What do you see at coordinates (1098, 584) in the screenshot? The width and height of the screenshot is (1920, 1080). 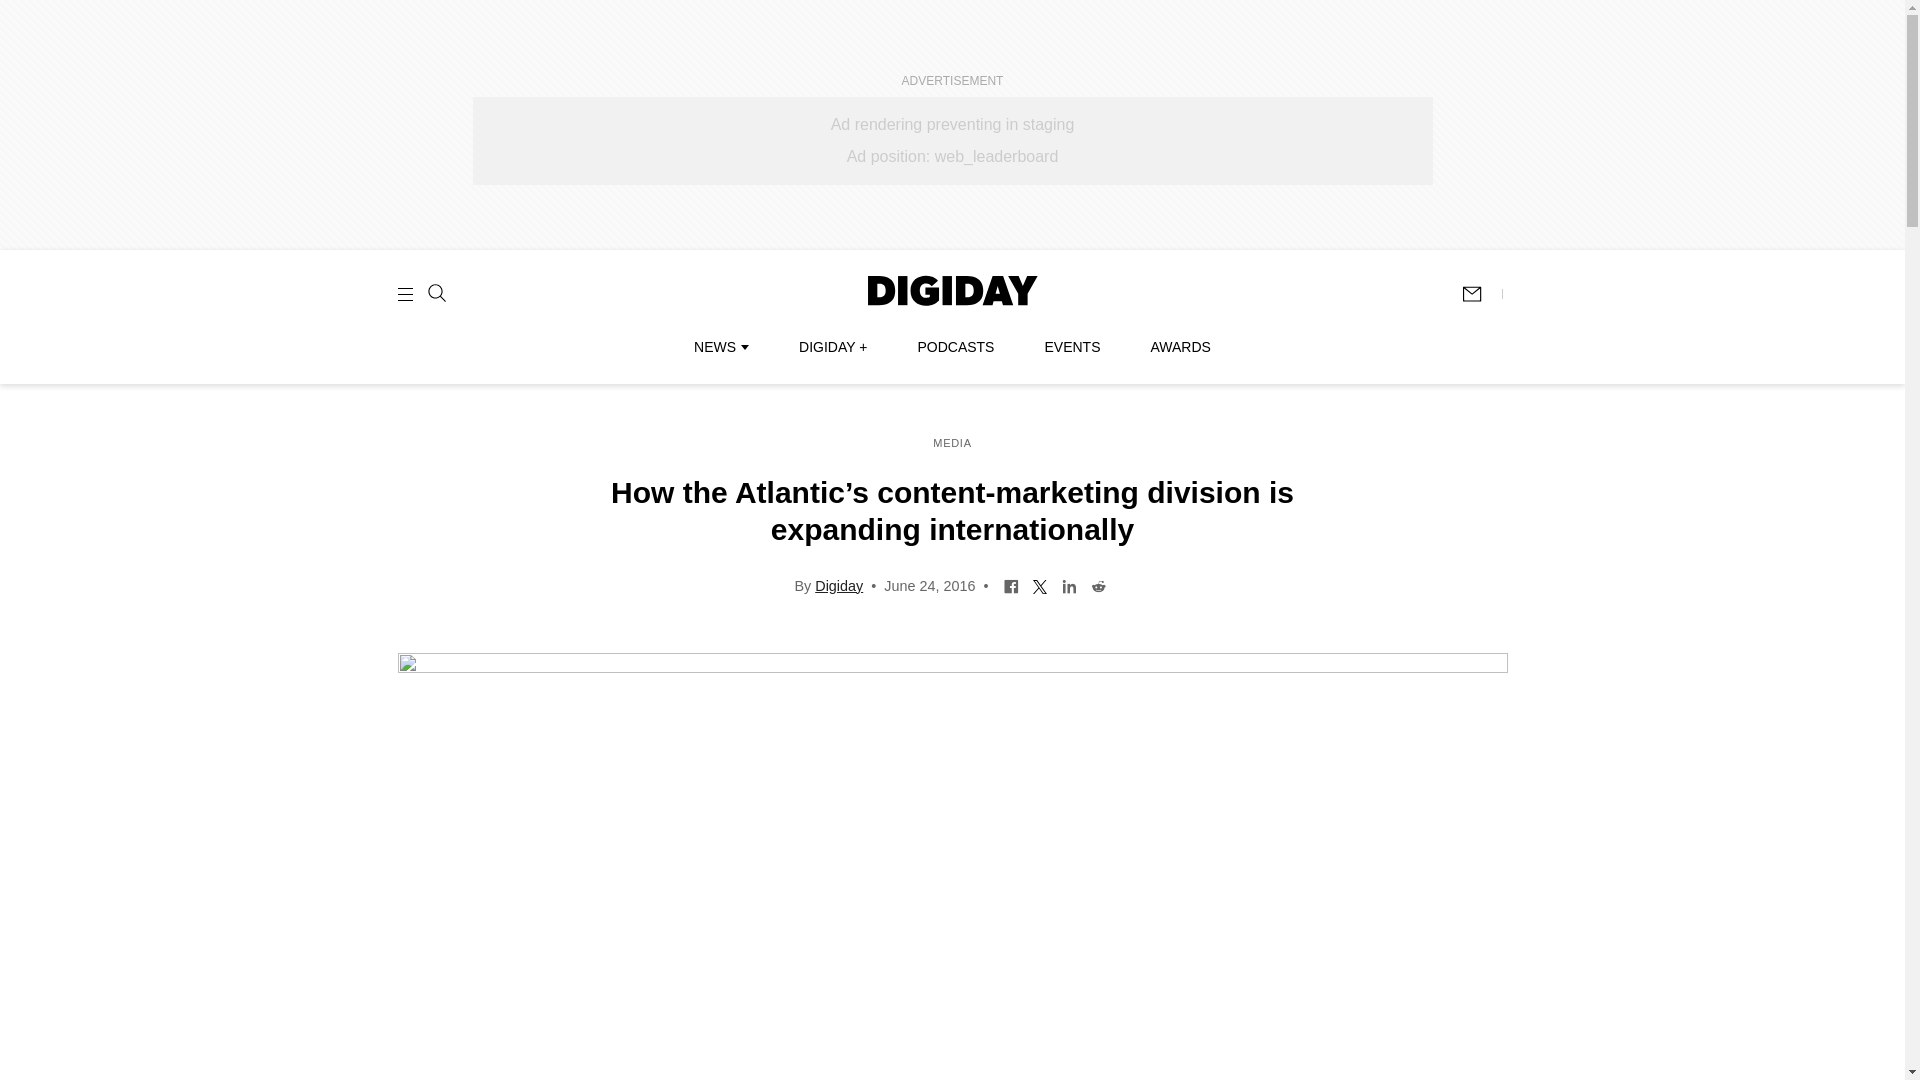 I see `Share on Reddit` at bounding box center [1098, 584].